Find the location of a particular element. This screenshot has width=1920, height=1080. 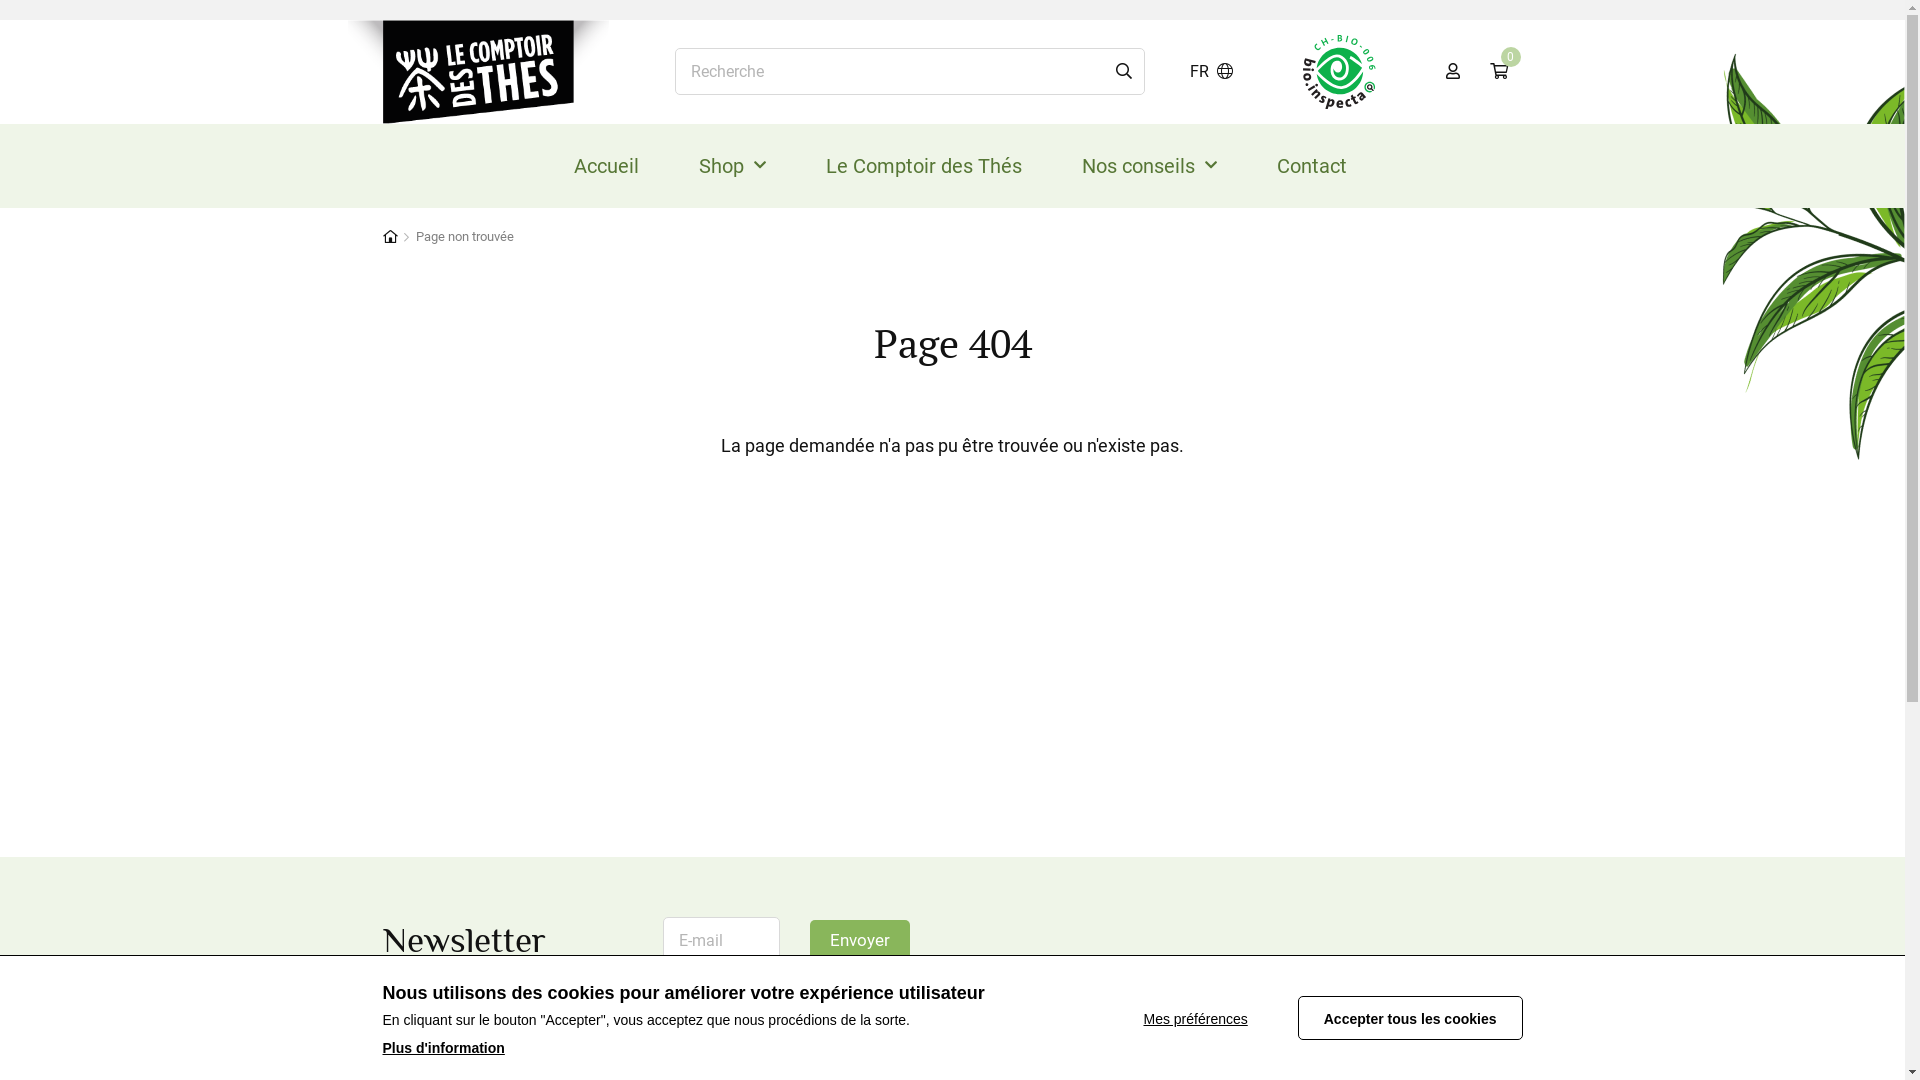

Rechercher is located at coordinates (1124, 72).